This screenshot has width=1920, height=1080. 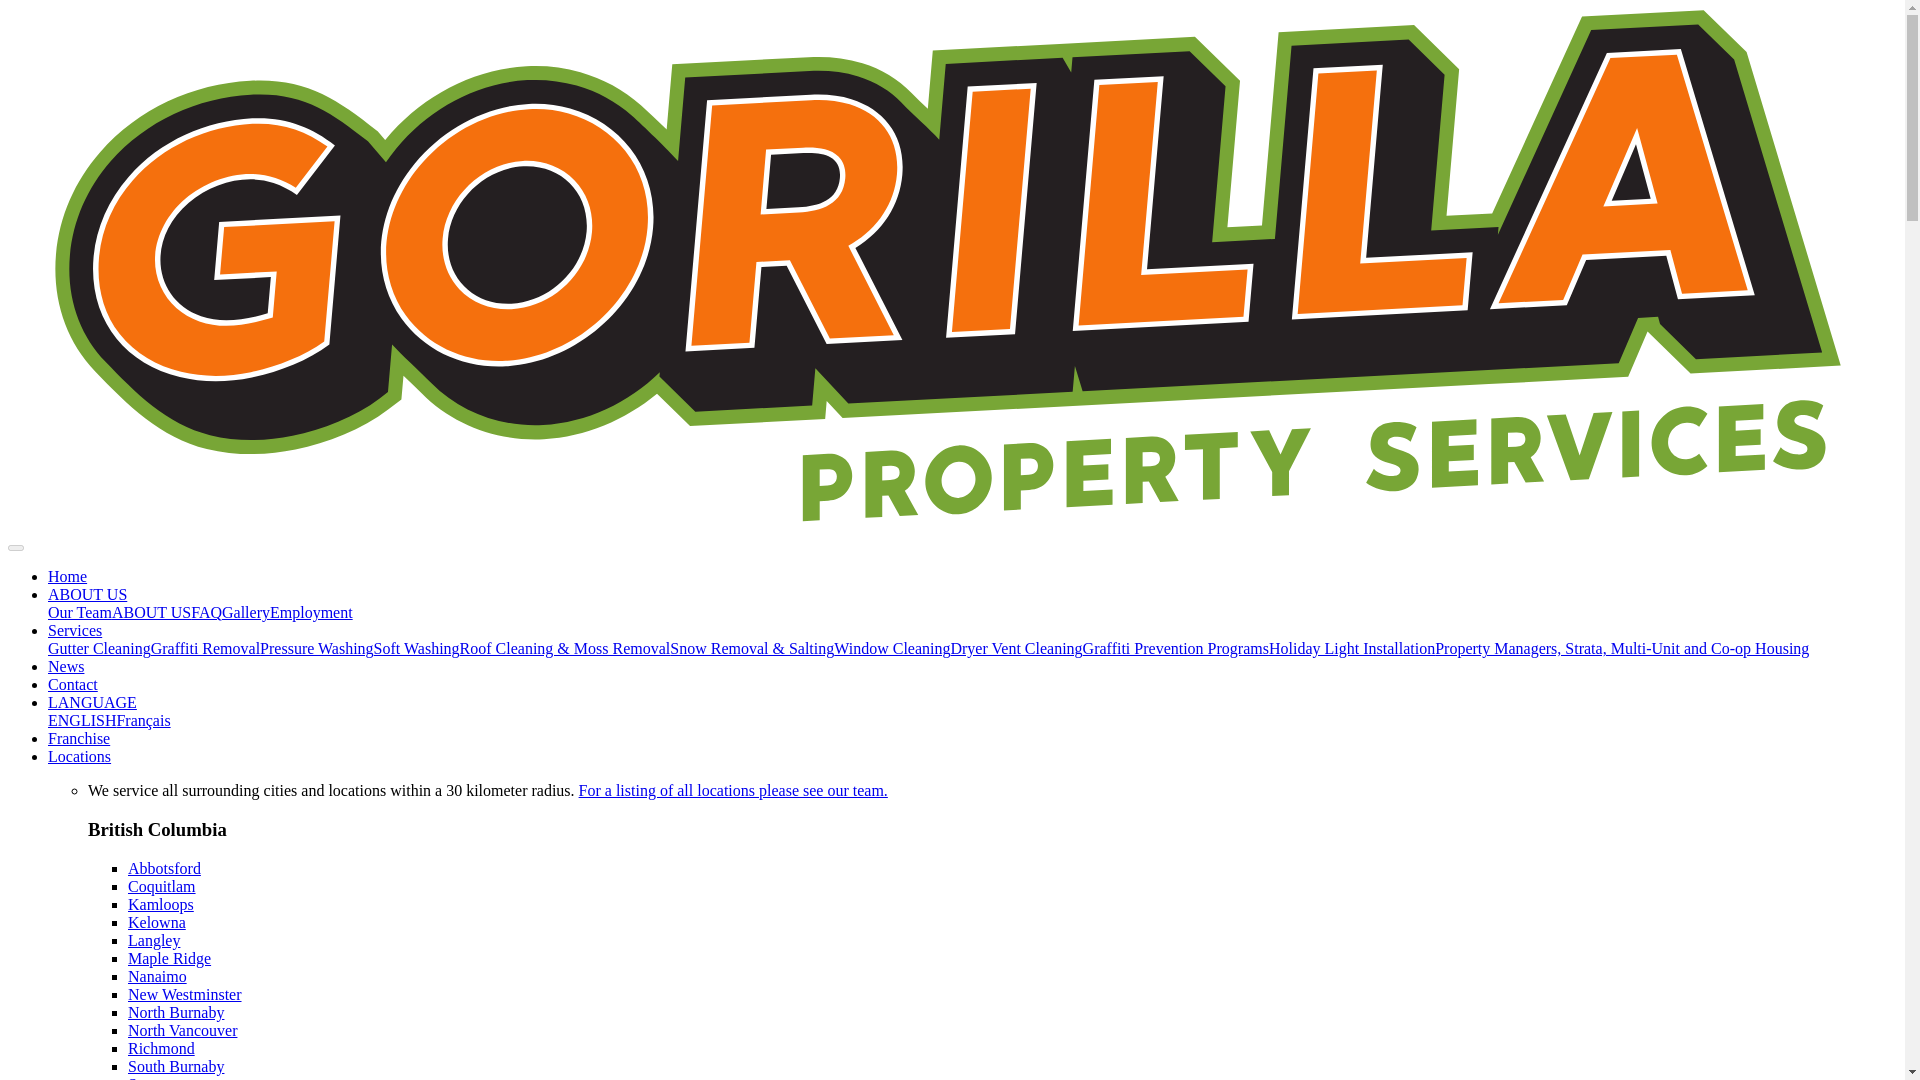 I want to click on New Westminster, so click(x=184, y=994).